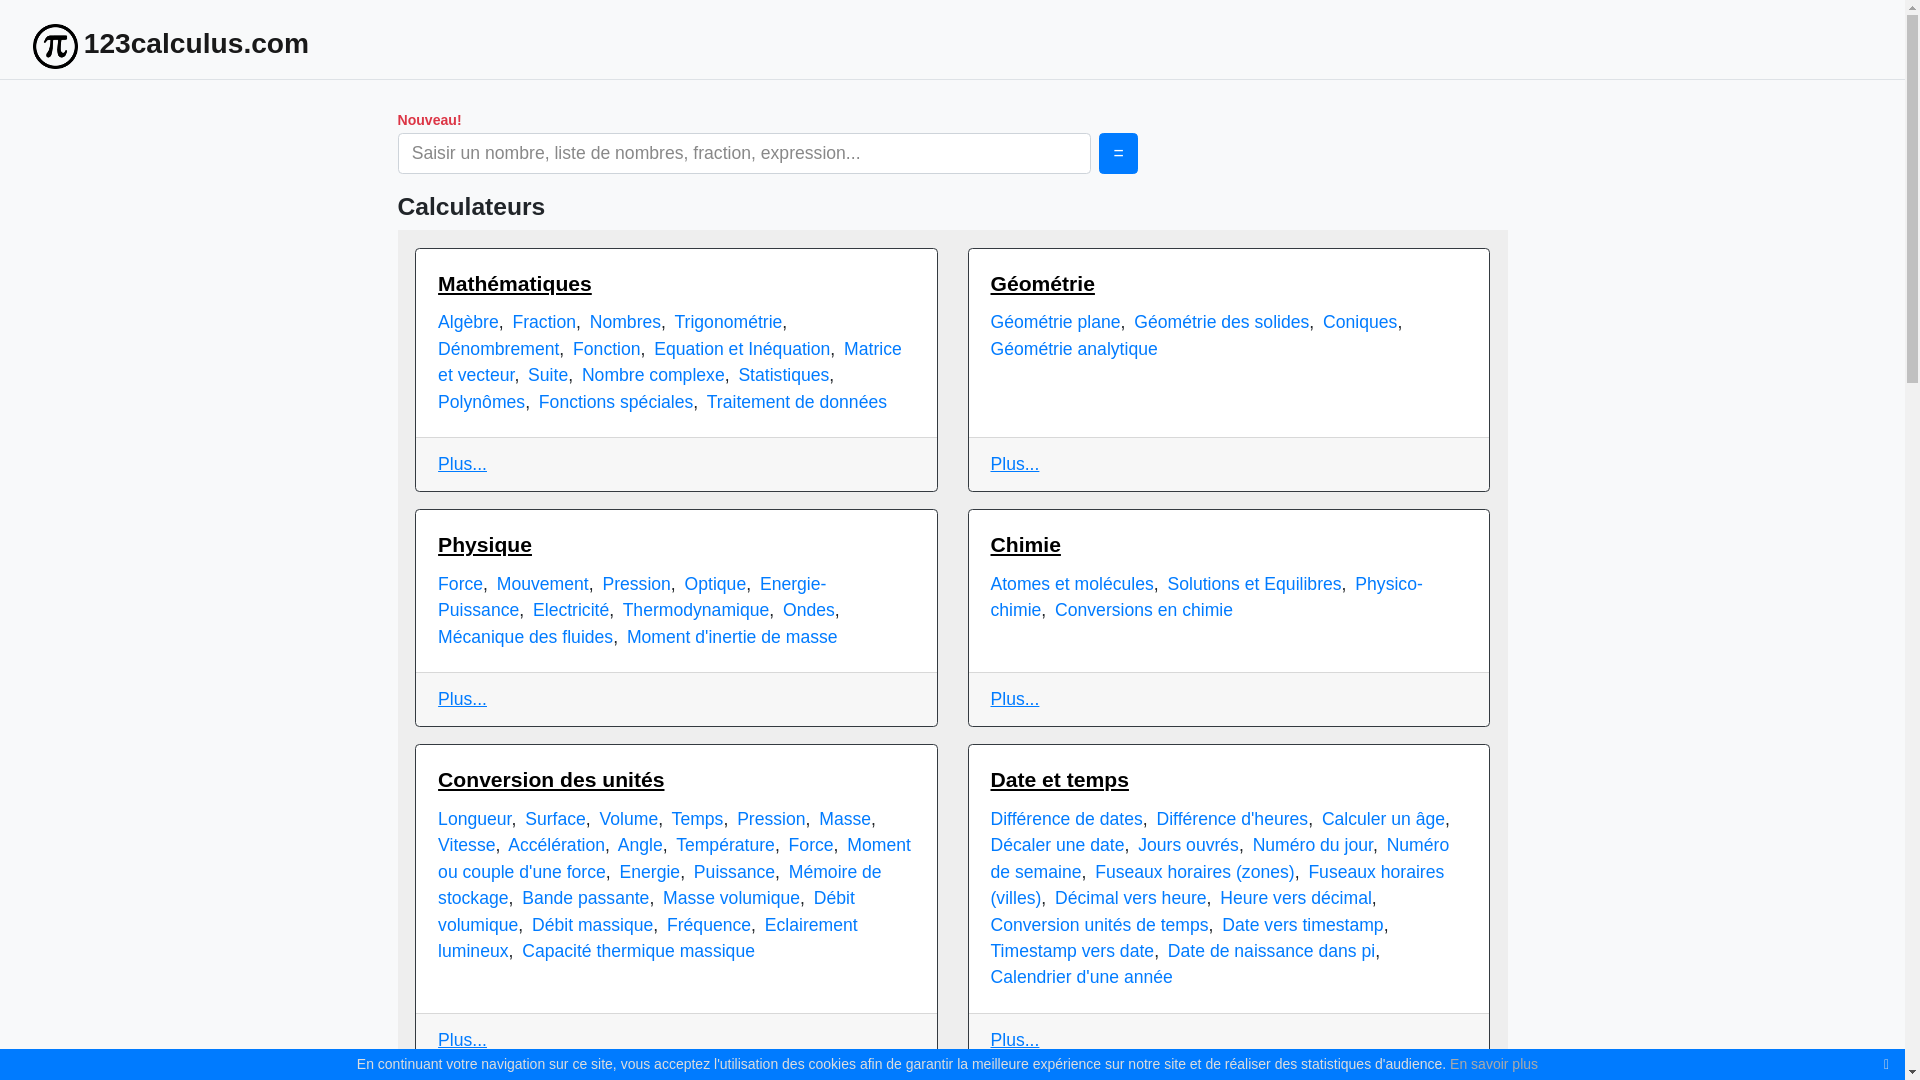 This screenshot has height=1080, width=1920. I want to click on Pression, so click(636, 584).